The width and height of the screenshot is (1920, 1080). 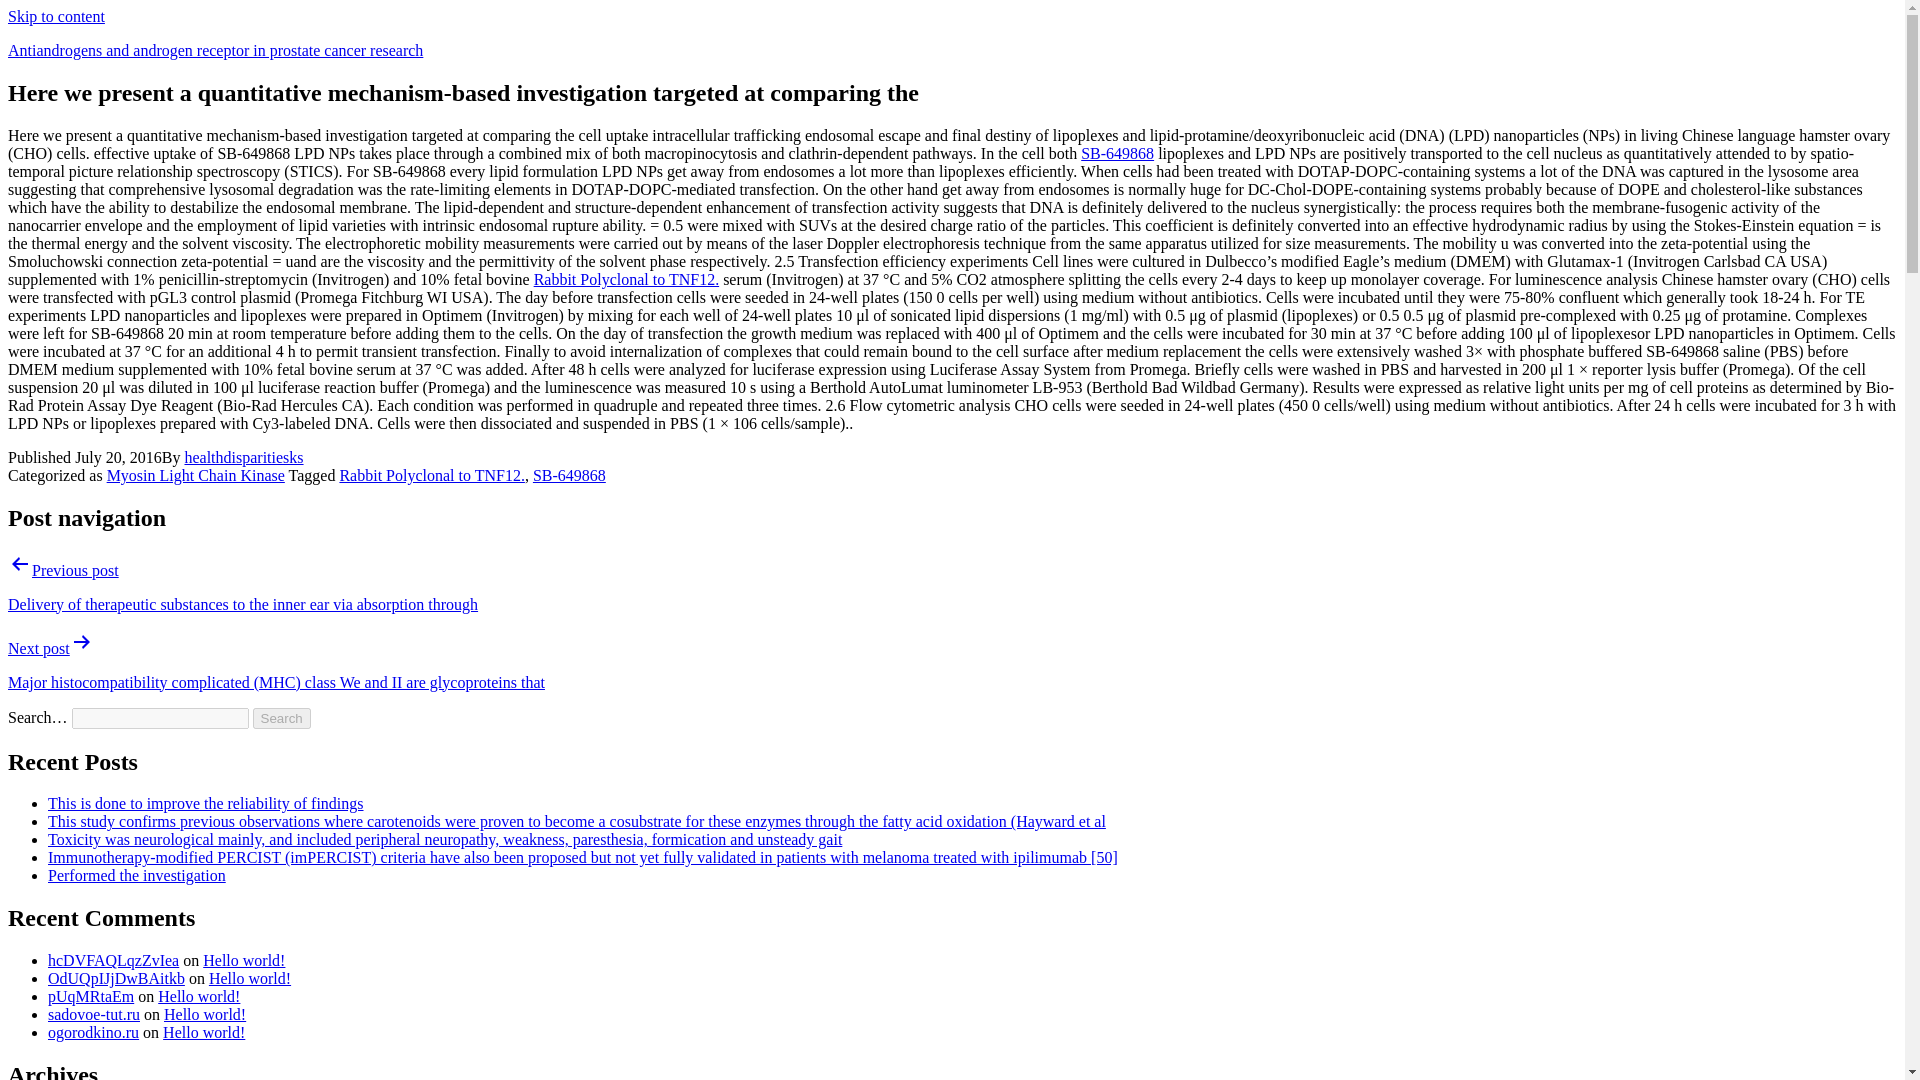 I want to click on OdUQpIJjDwBAitkb, so click(x=116, y=978).